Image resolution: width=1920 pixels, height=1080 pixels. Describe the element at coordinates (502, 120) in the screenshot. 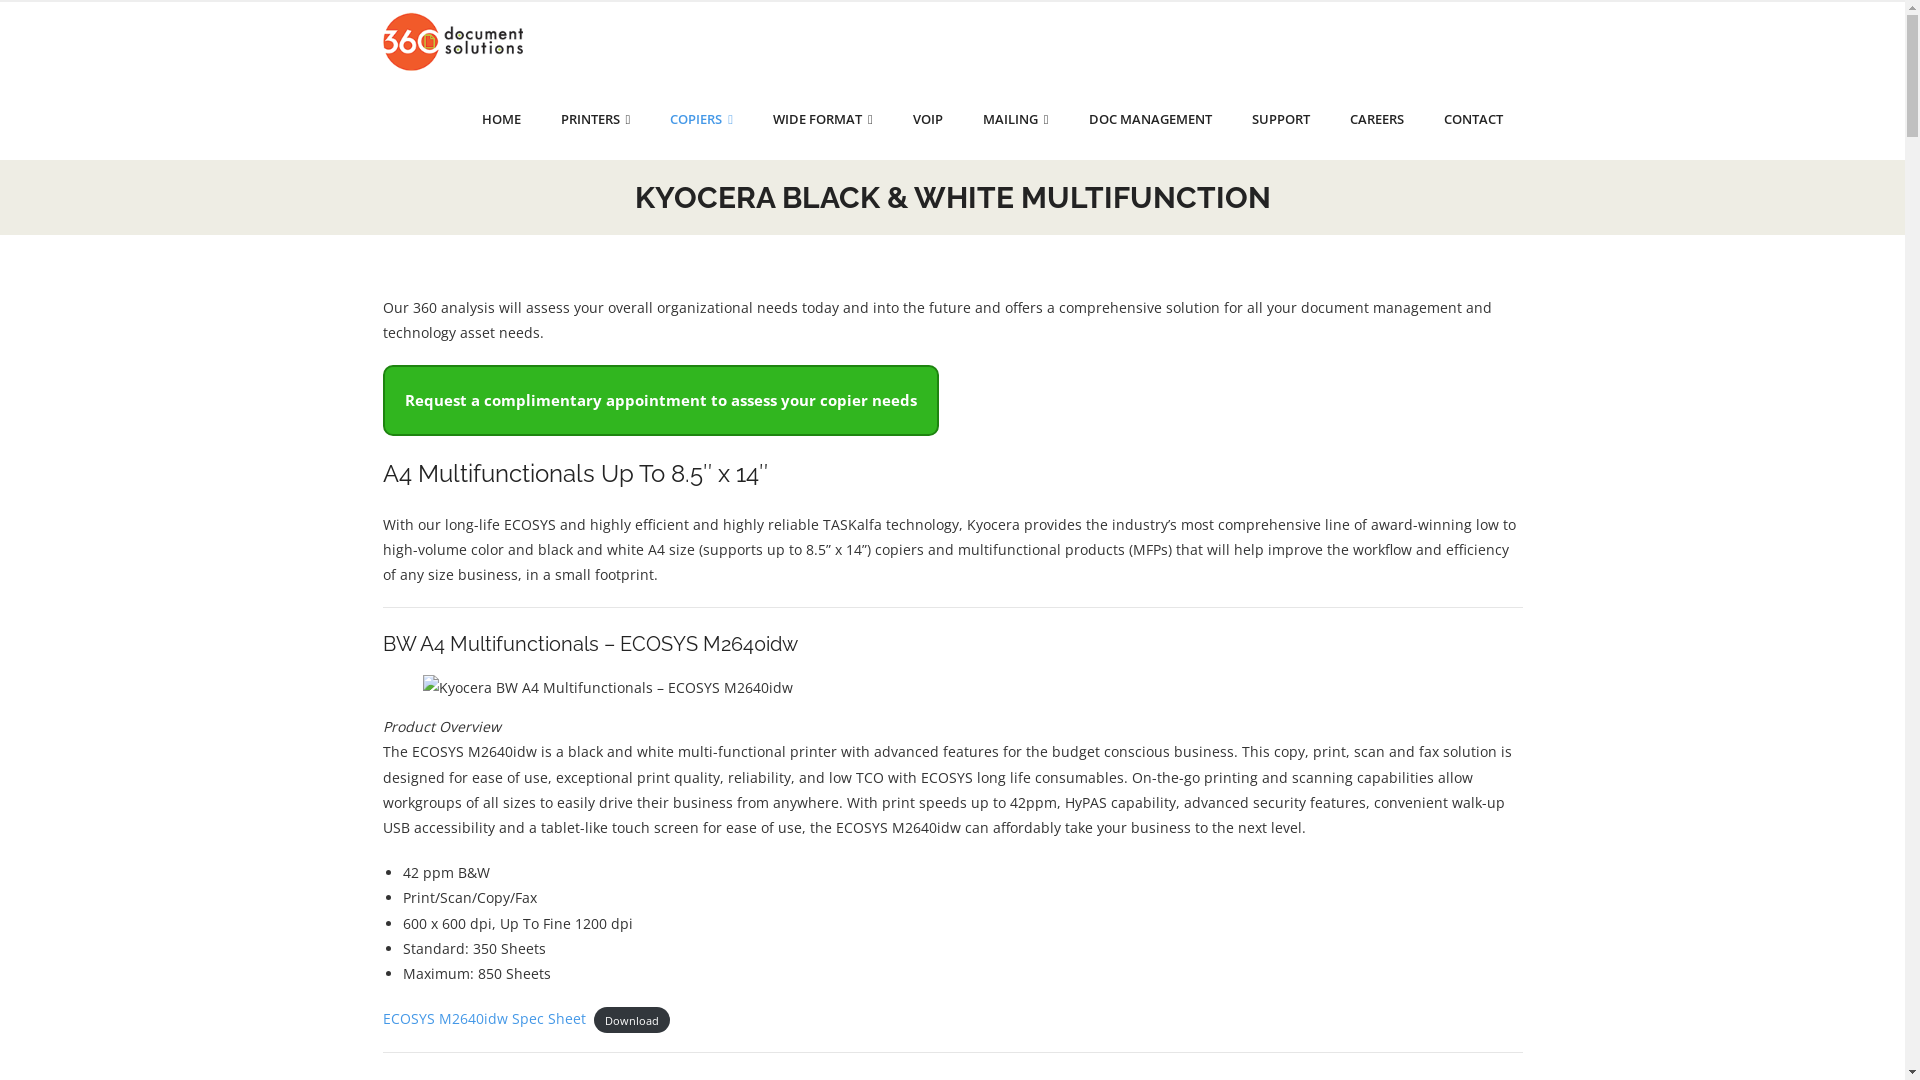

I see `HOME` at that location.